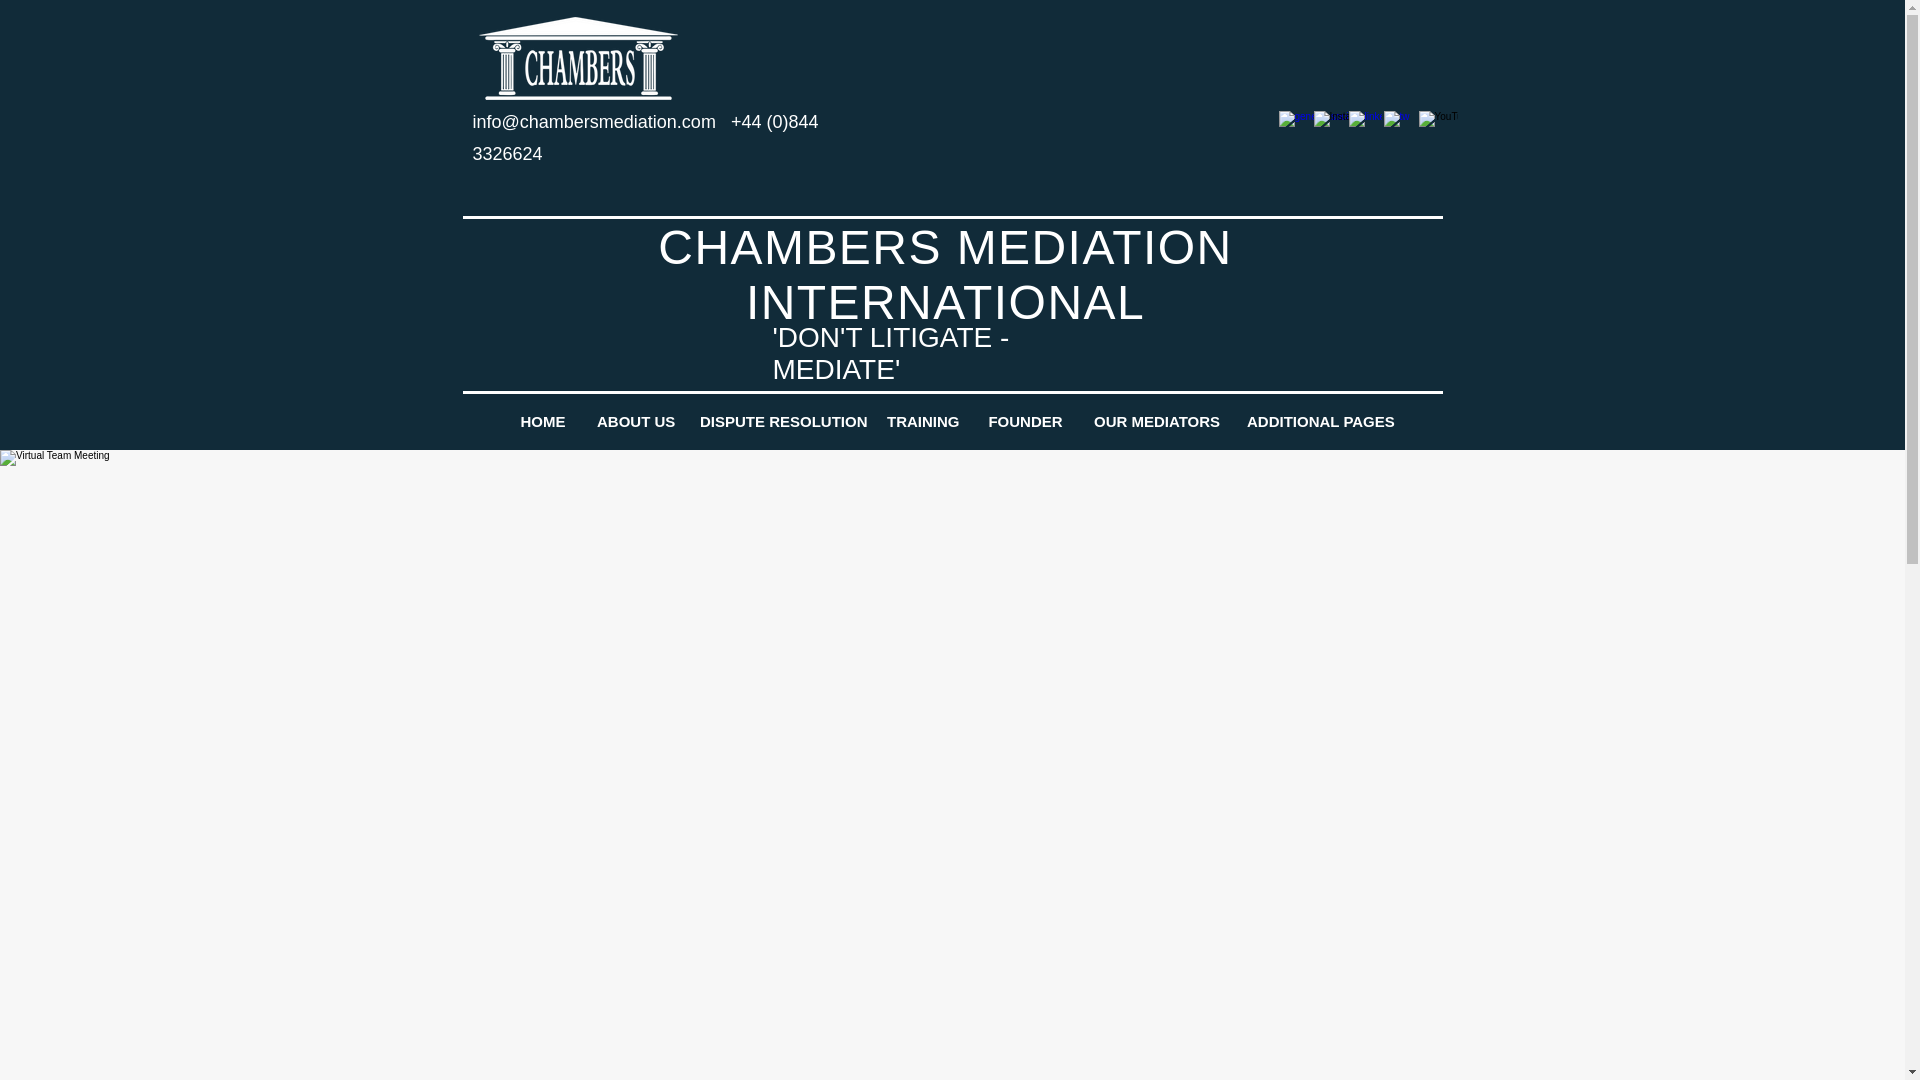 The image size is (1920, 1080). Describe the element at coordinates (1154, 421) in the screenshot. I see `OUR MEDIATORS` at that location.